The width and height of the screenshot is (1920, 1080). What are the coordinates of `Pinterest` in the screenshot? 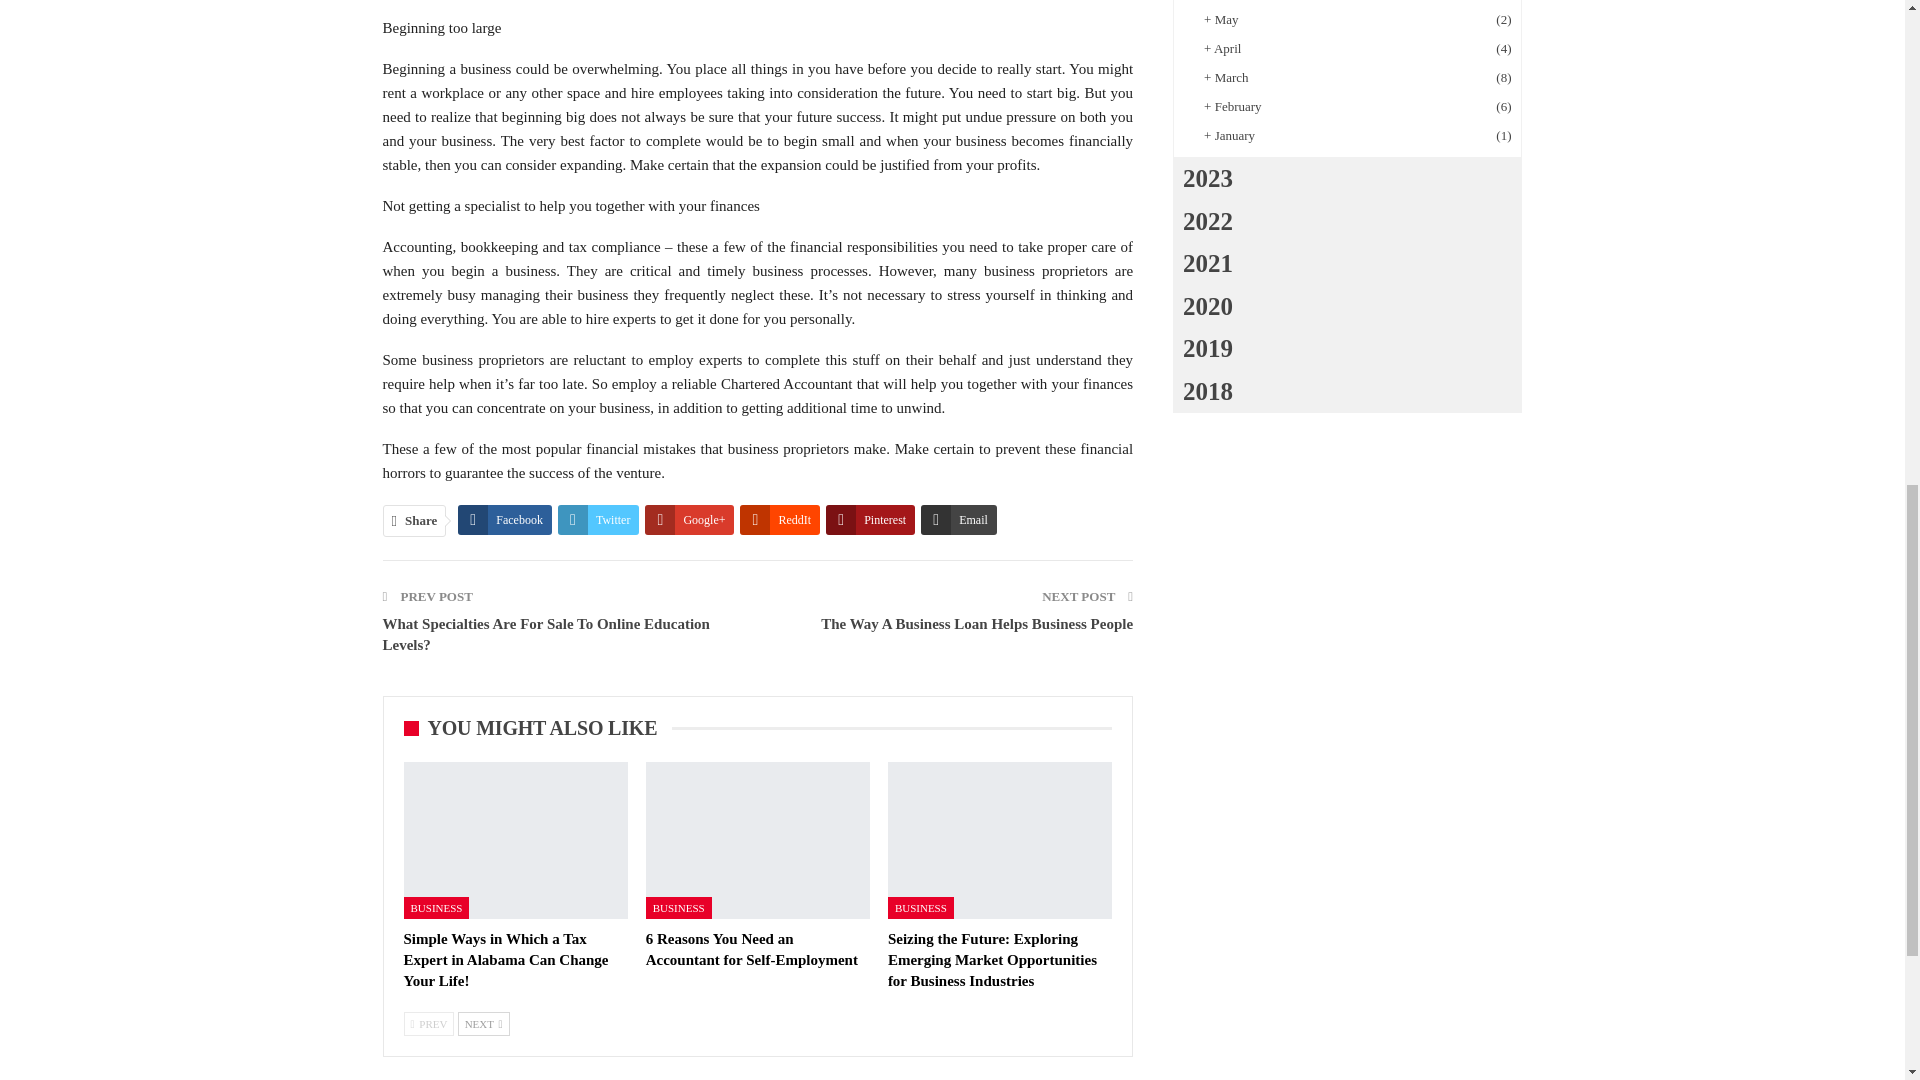 It's located at (870, 520).